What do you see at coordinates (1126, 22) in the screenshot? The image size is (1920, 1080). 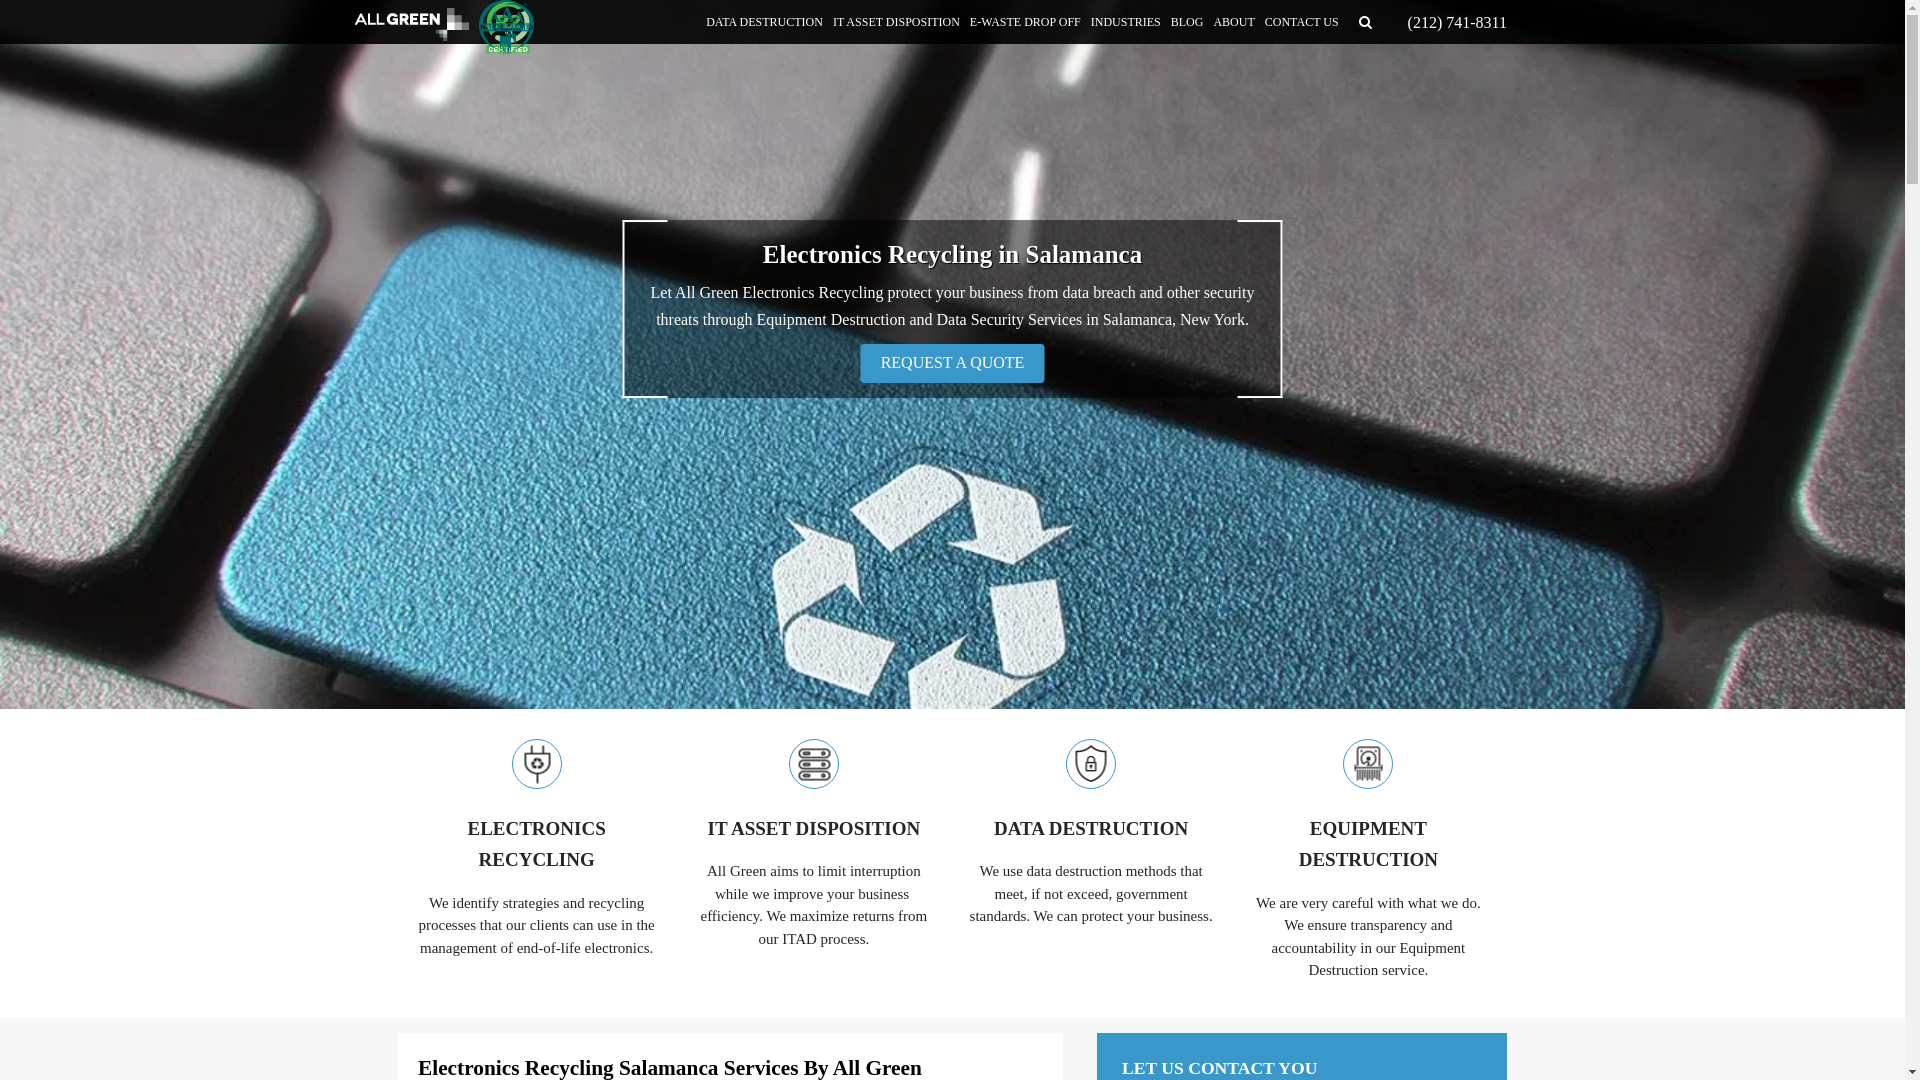 I see `INDUSTRIES` at bounding box center [1126, 22].